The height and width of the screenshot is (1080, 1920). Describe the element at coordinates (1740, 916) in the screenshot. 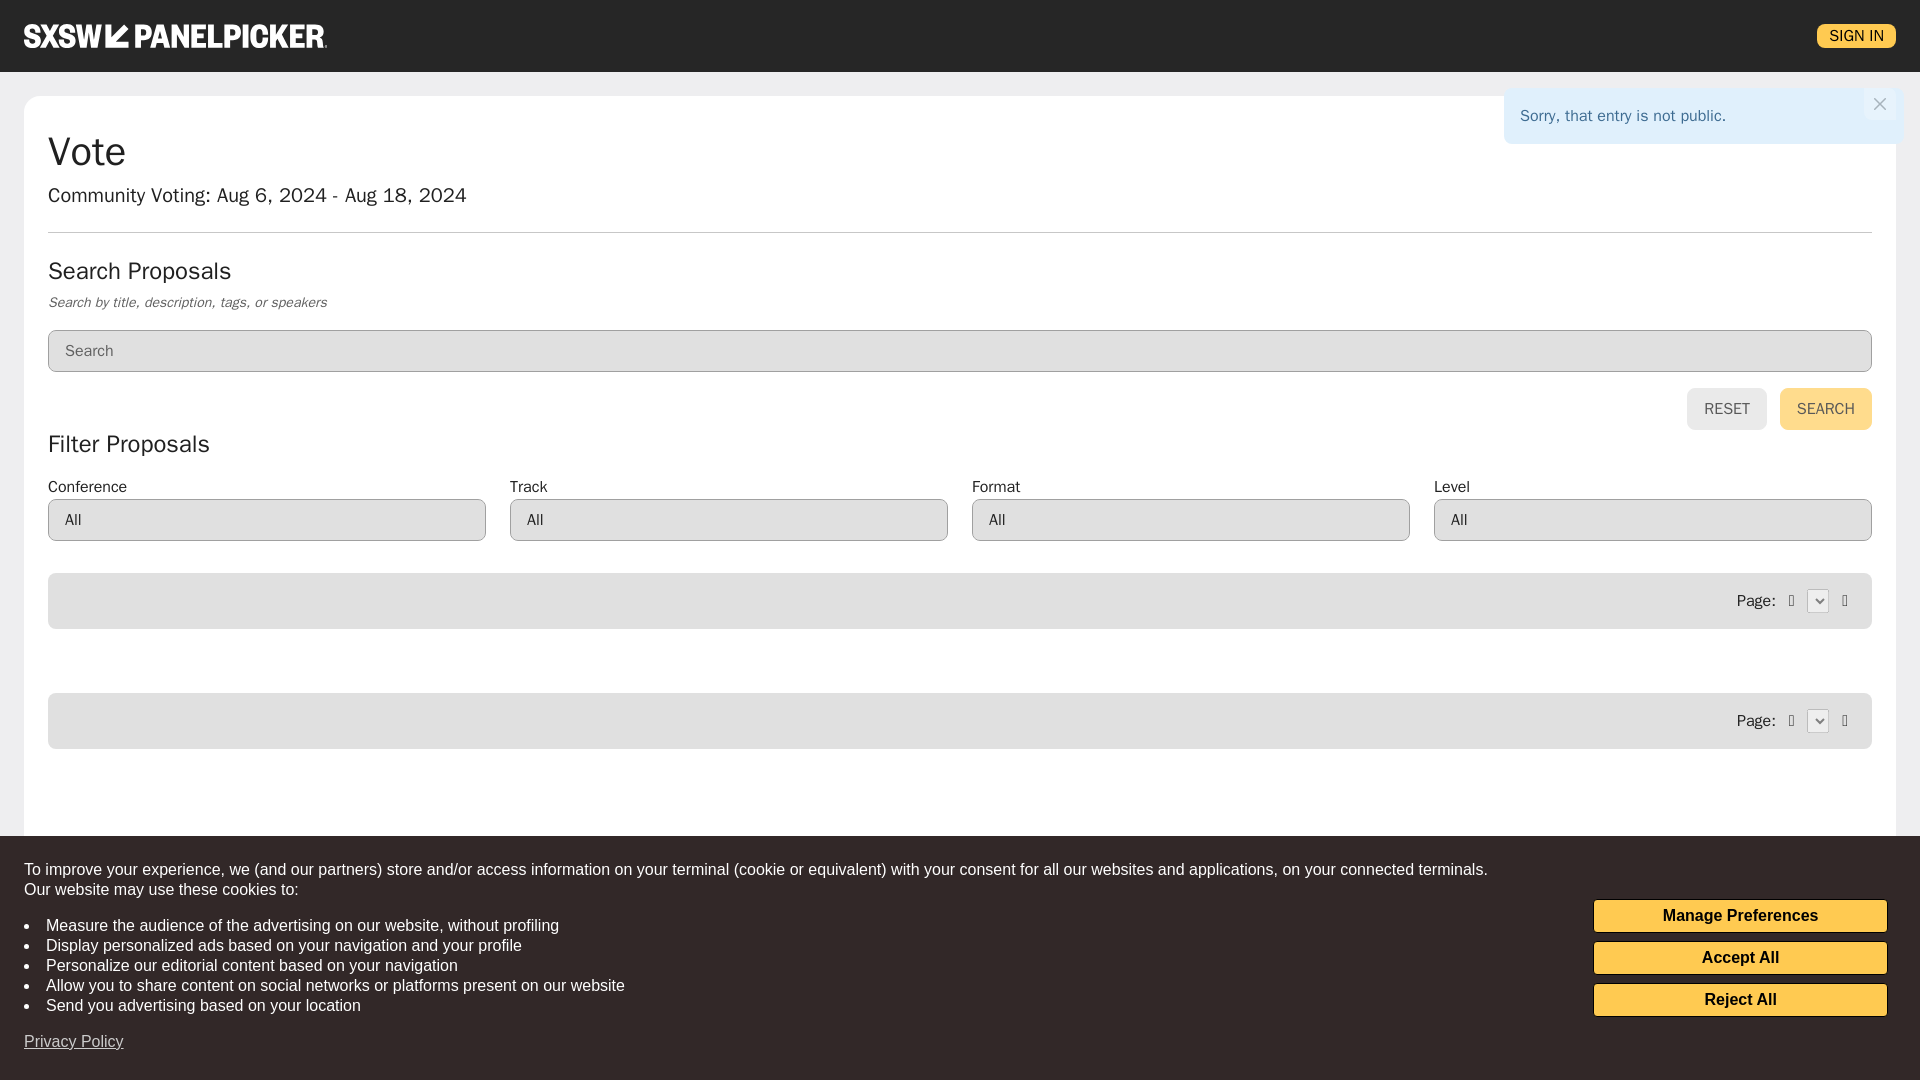

I see `Manage Preferences` at that location.